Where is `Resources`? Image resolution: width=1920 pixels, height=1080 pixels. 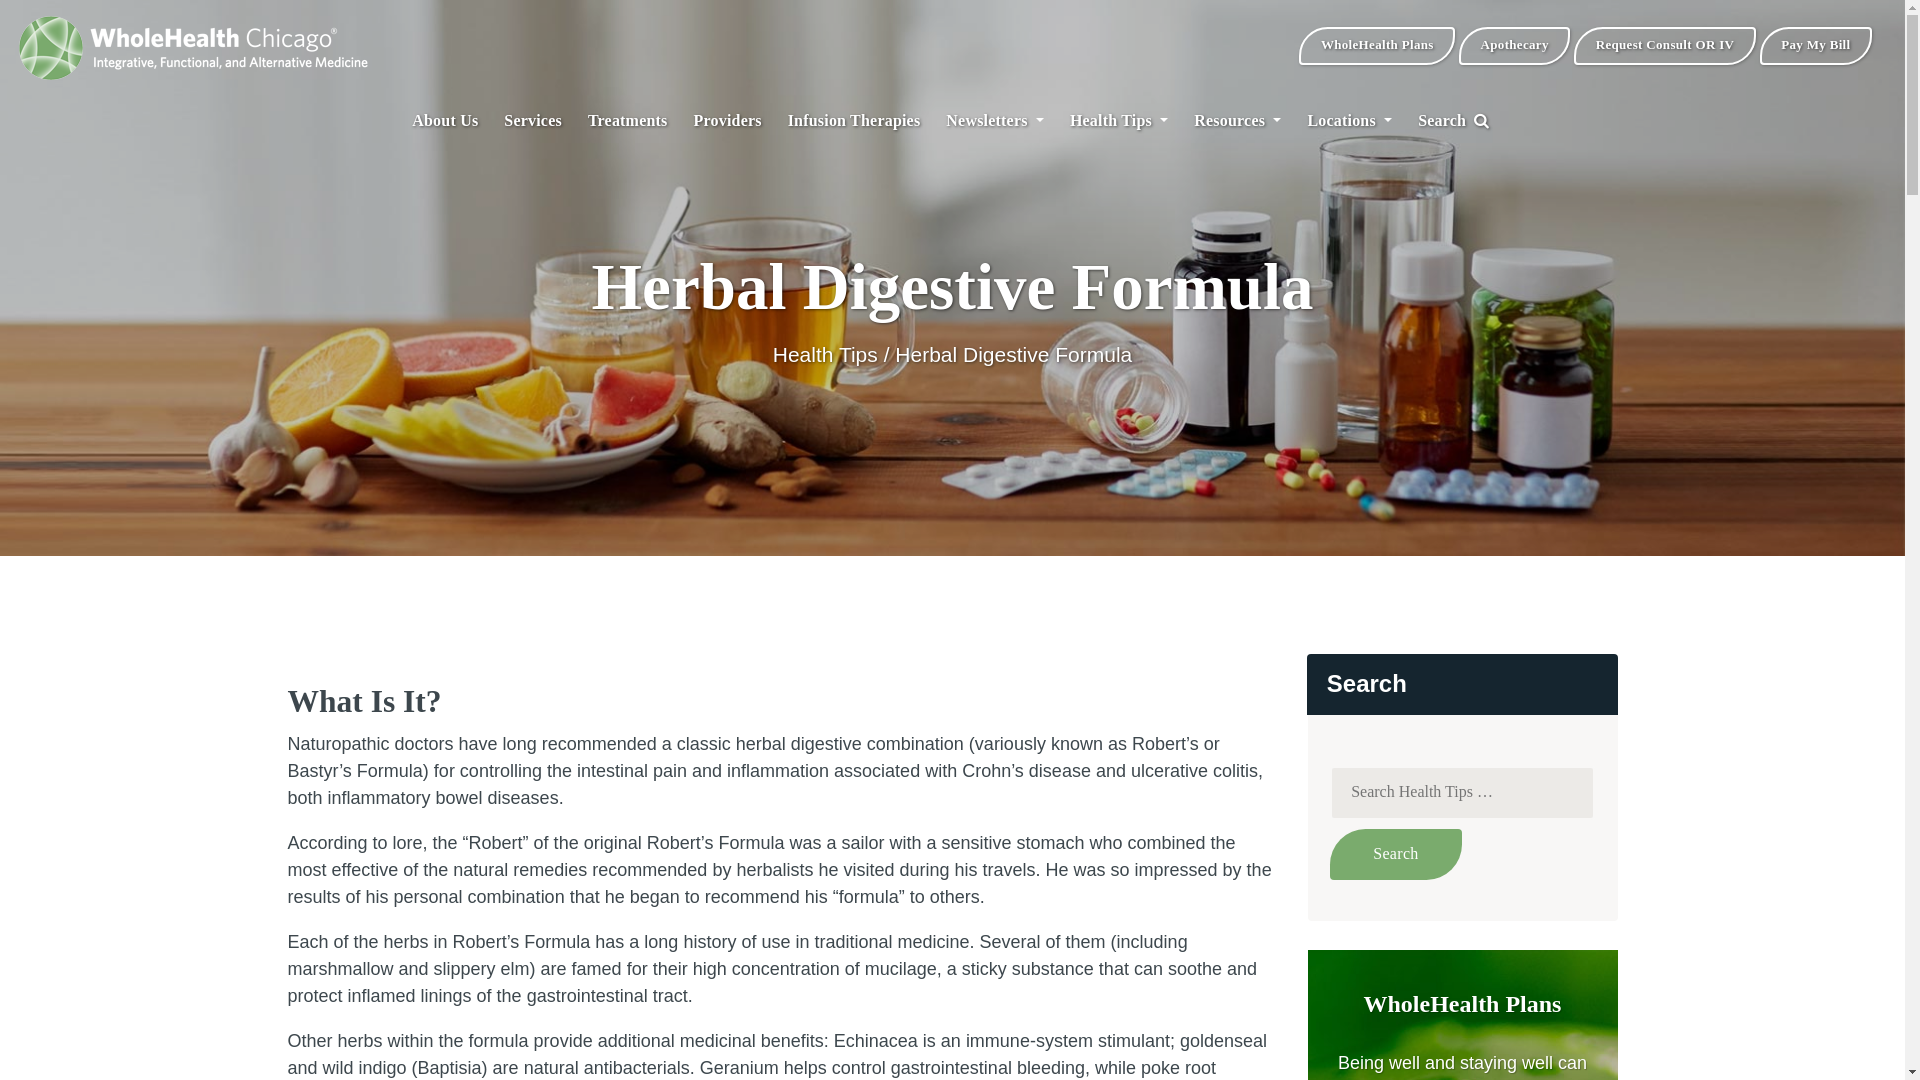
Resources is located at coordinates (1237, 120).